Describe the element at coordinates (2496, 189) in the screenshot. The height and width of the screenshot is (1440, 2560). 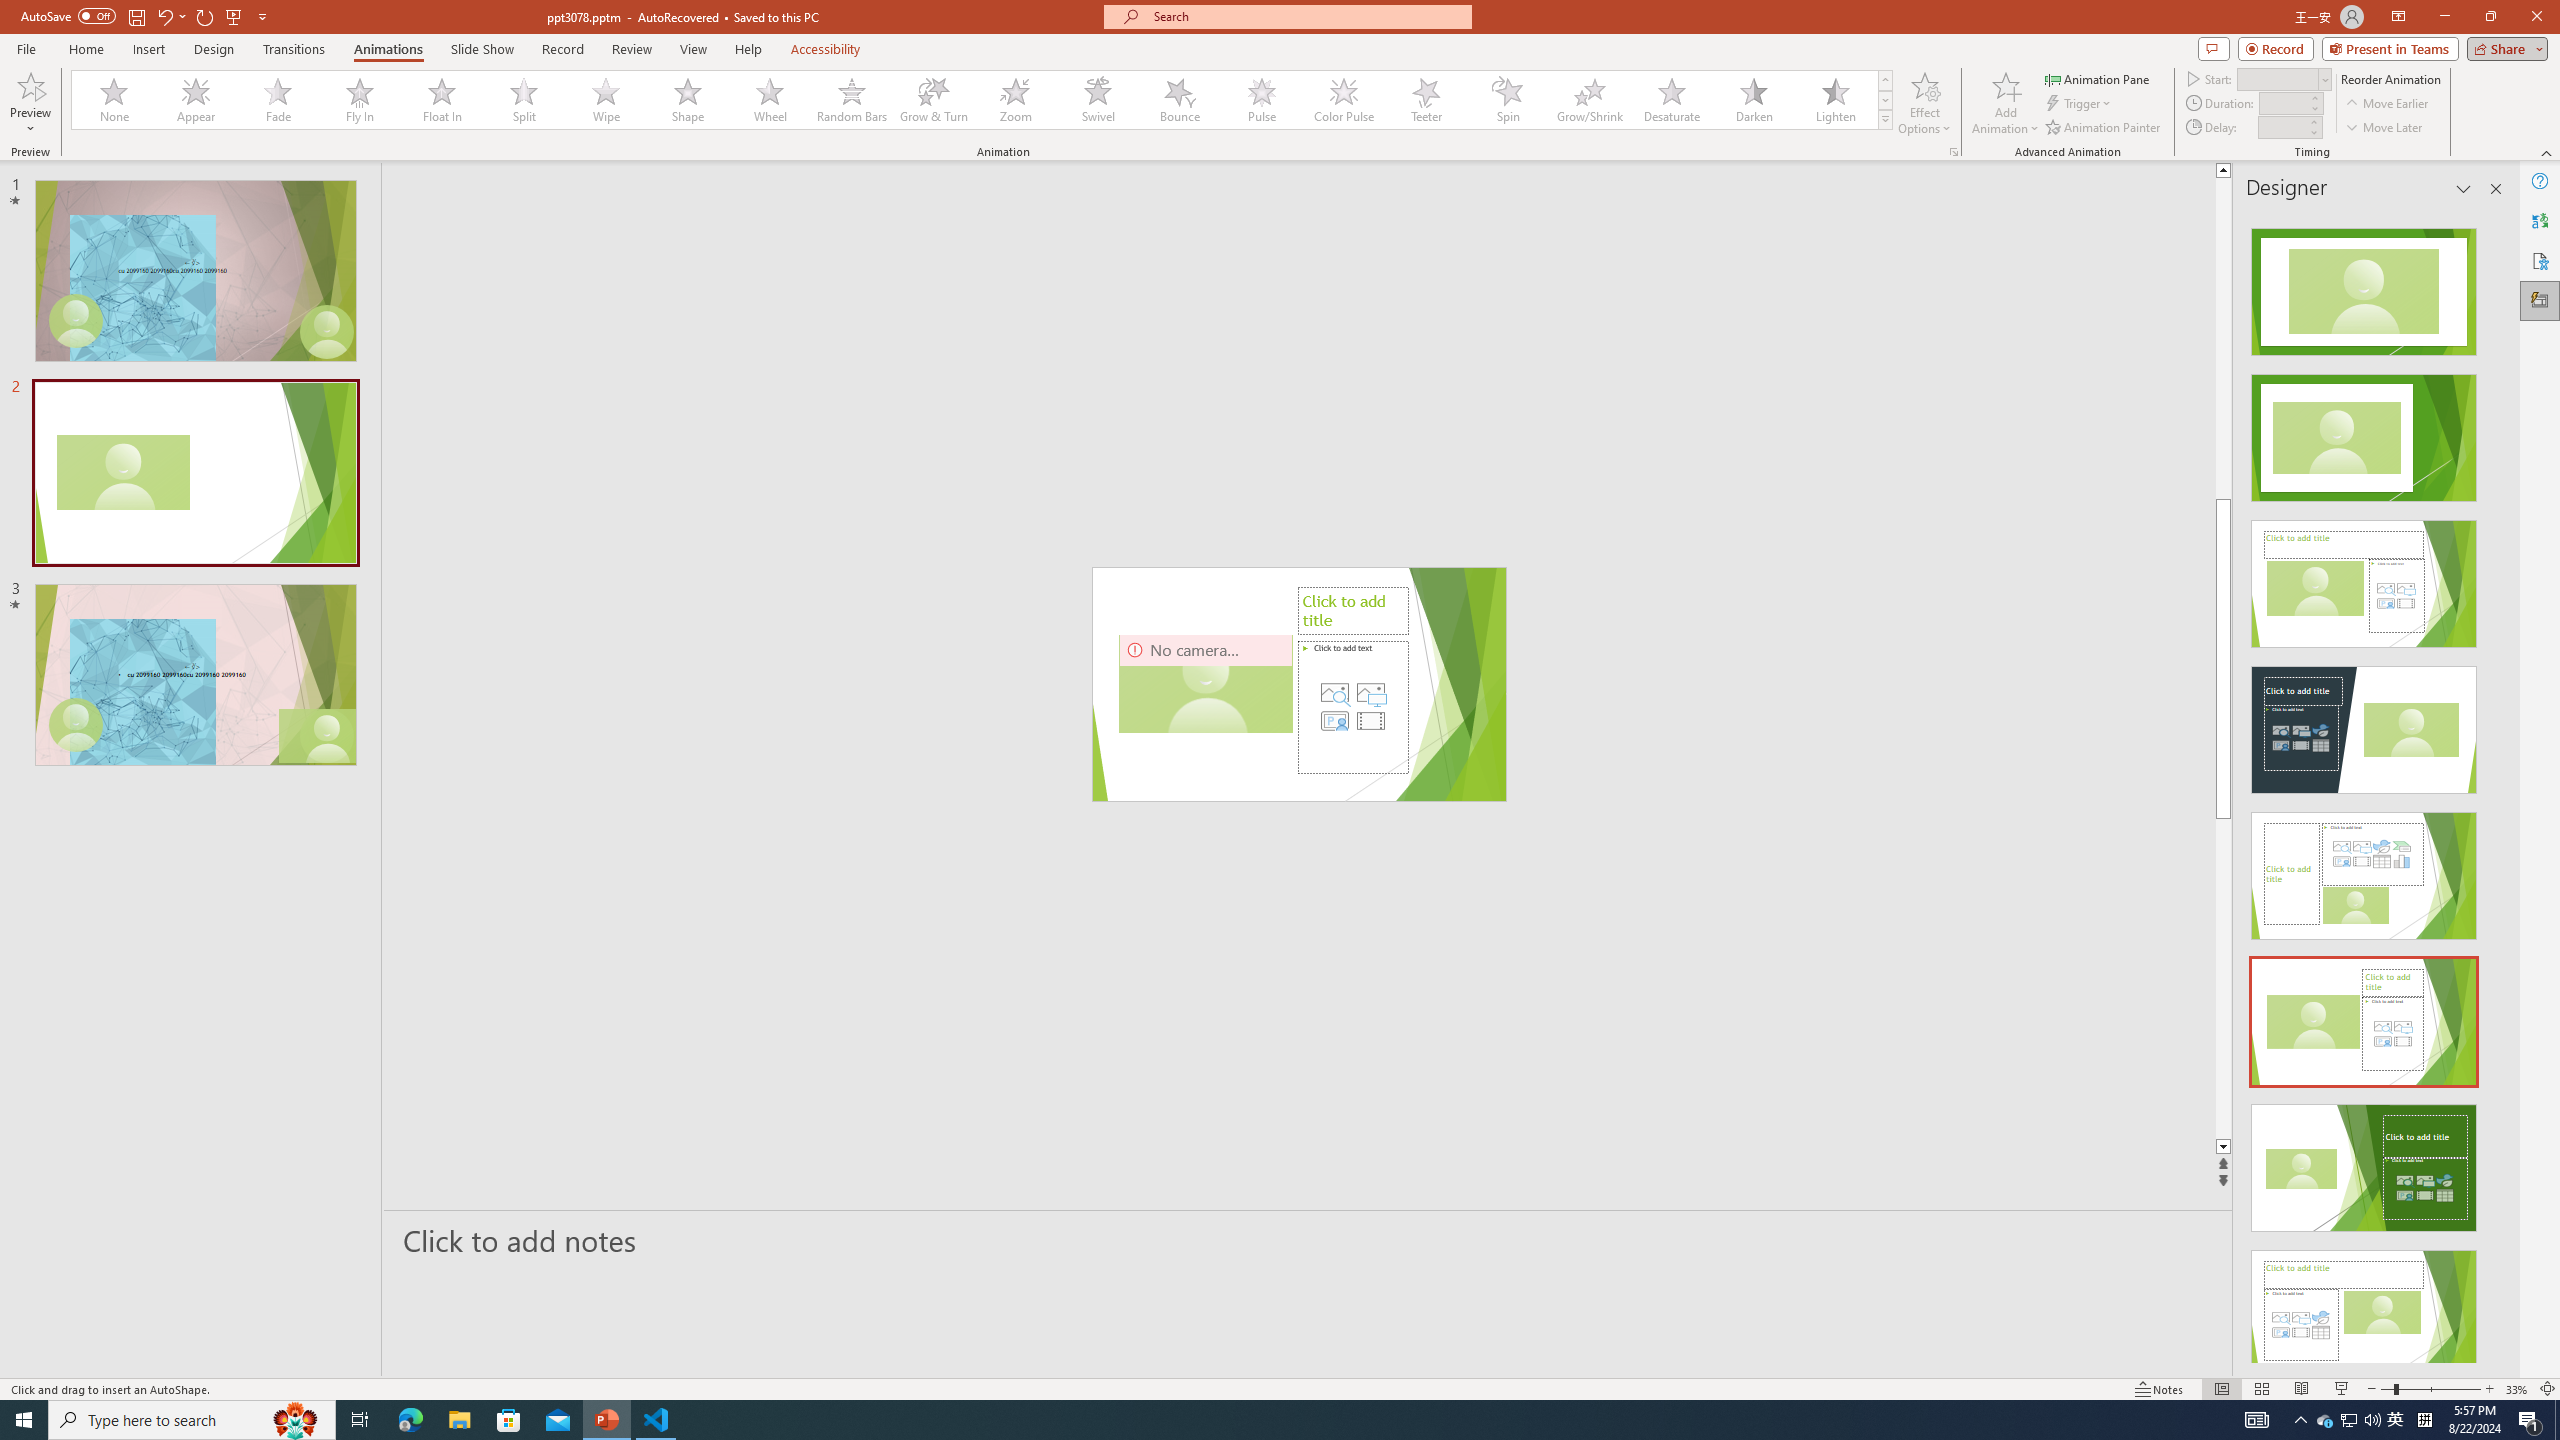
I see `Close pane` at that location.